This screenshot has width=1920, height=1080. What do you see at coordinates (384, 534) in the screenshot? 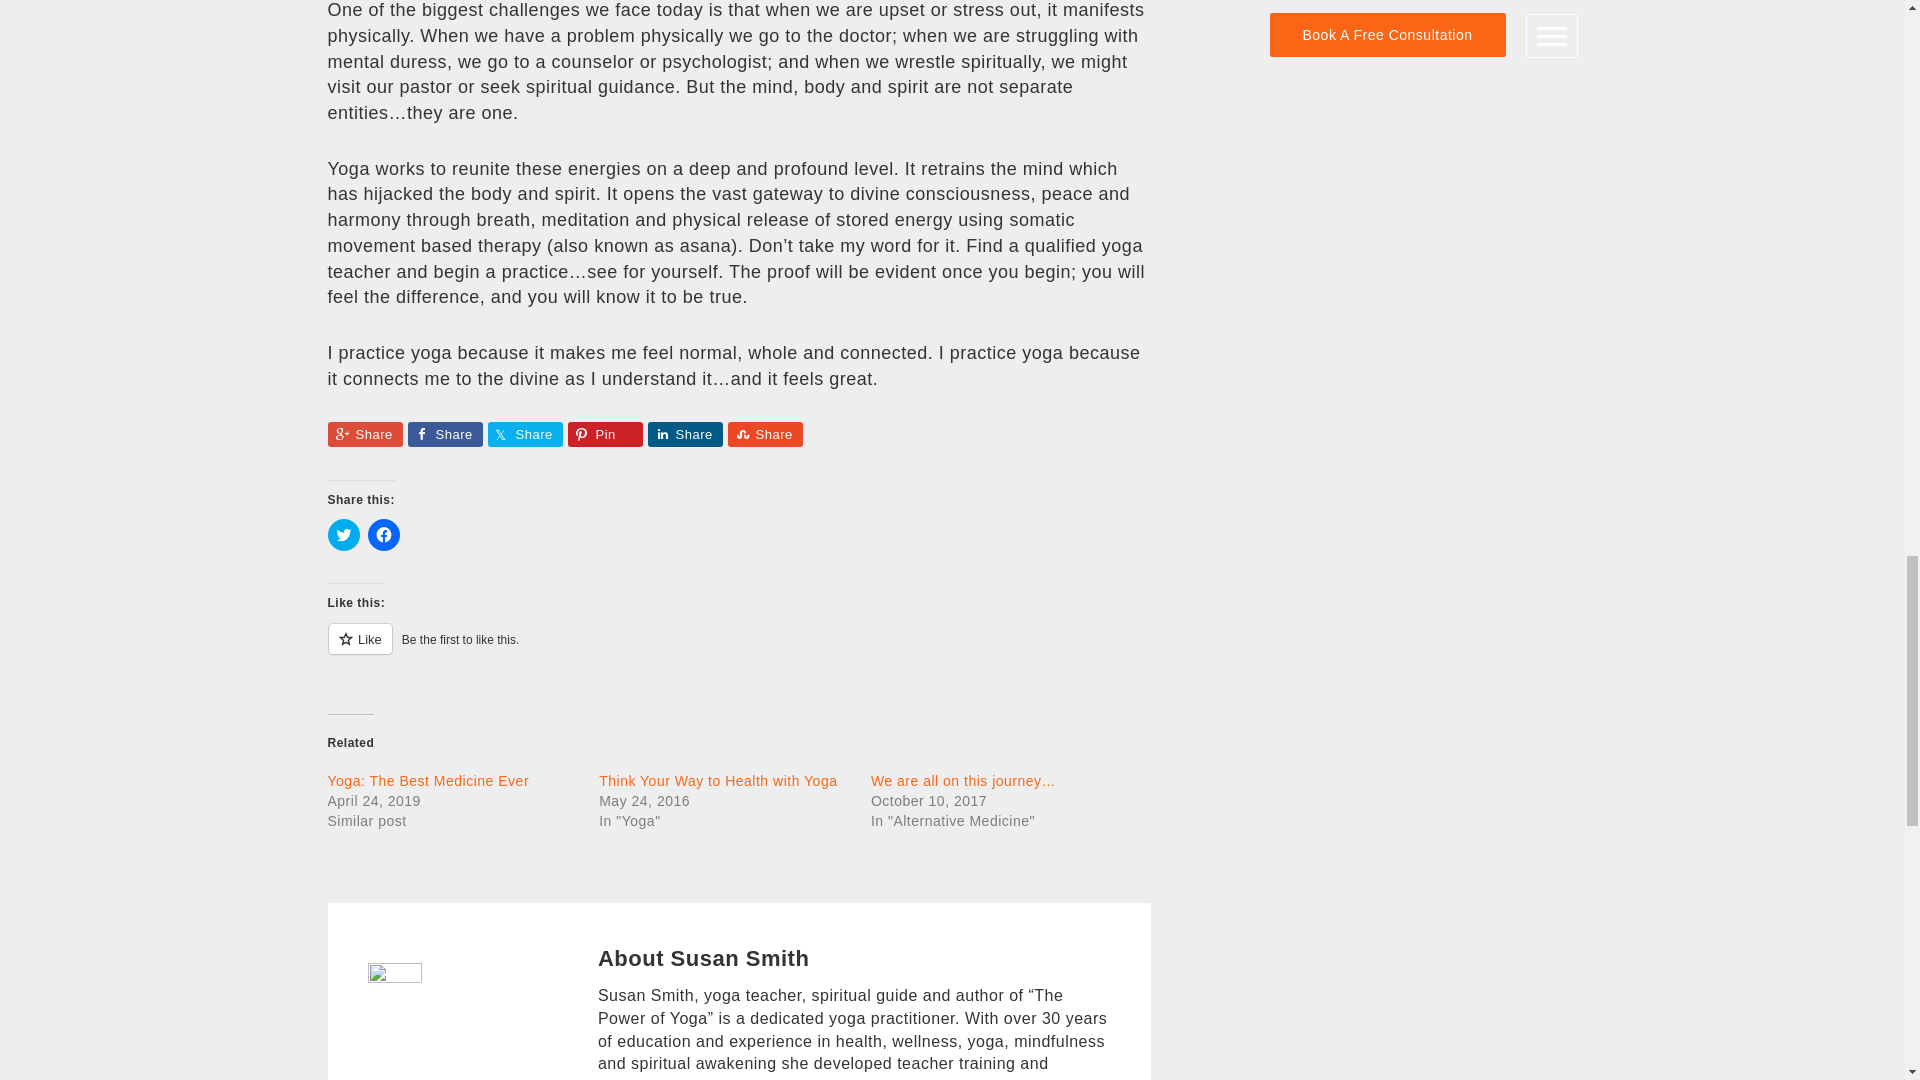
I see `Click to share on Facebook` at bounding box center [384, 534].